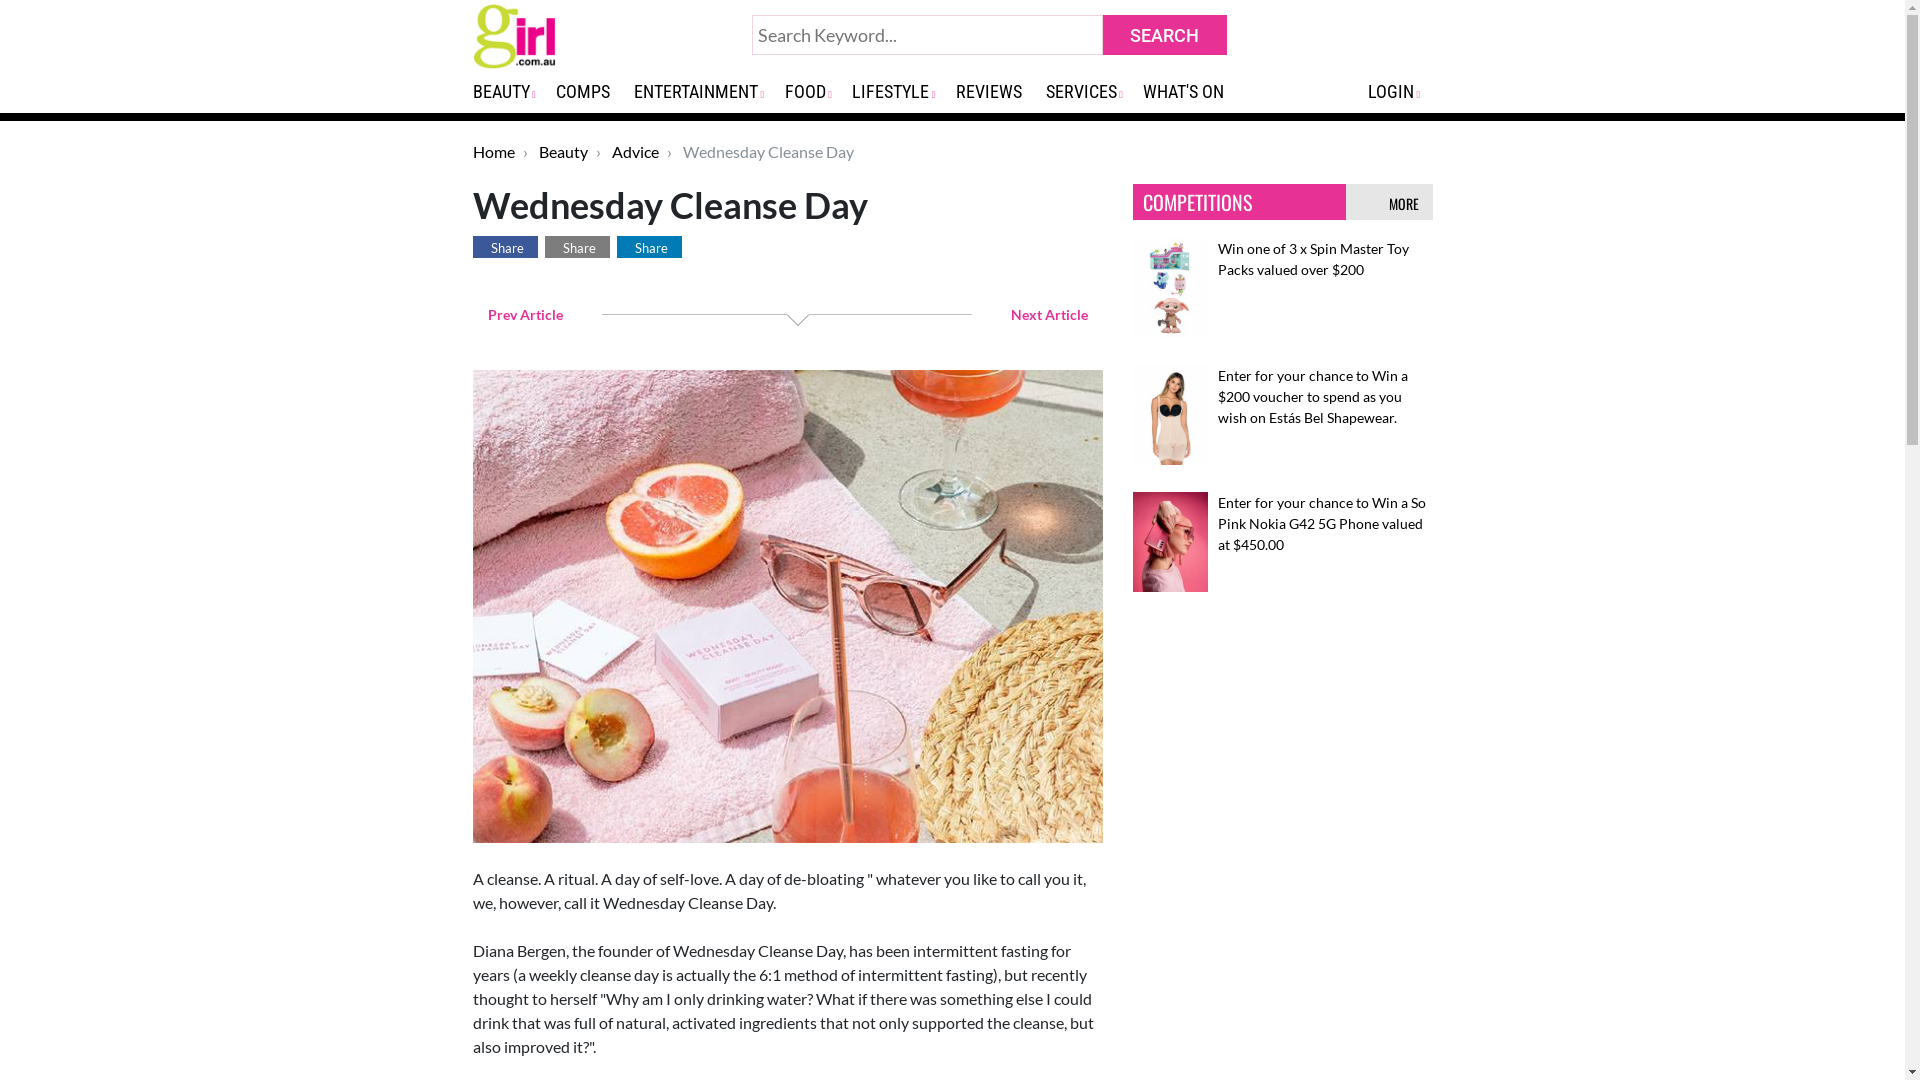 The height and width of the screenshot is (1080, 1920). I want to click on Advice, so click(636, 152).